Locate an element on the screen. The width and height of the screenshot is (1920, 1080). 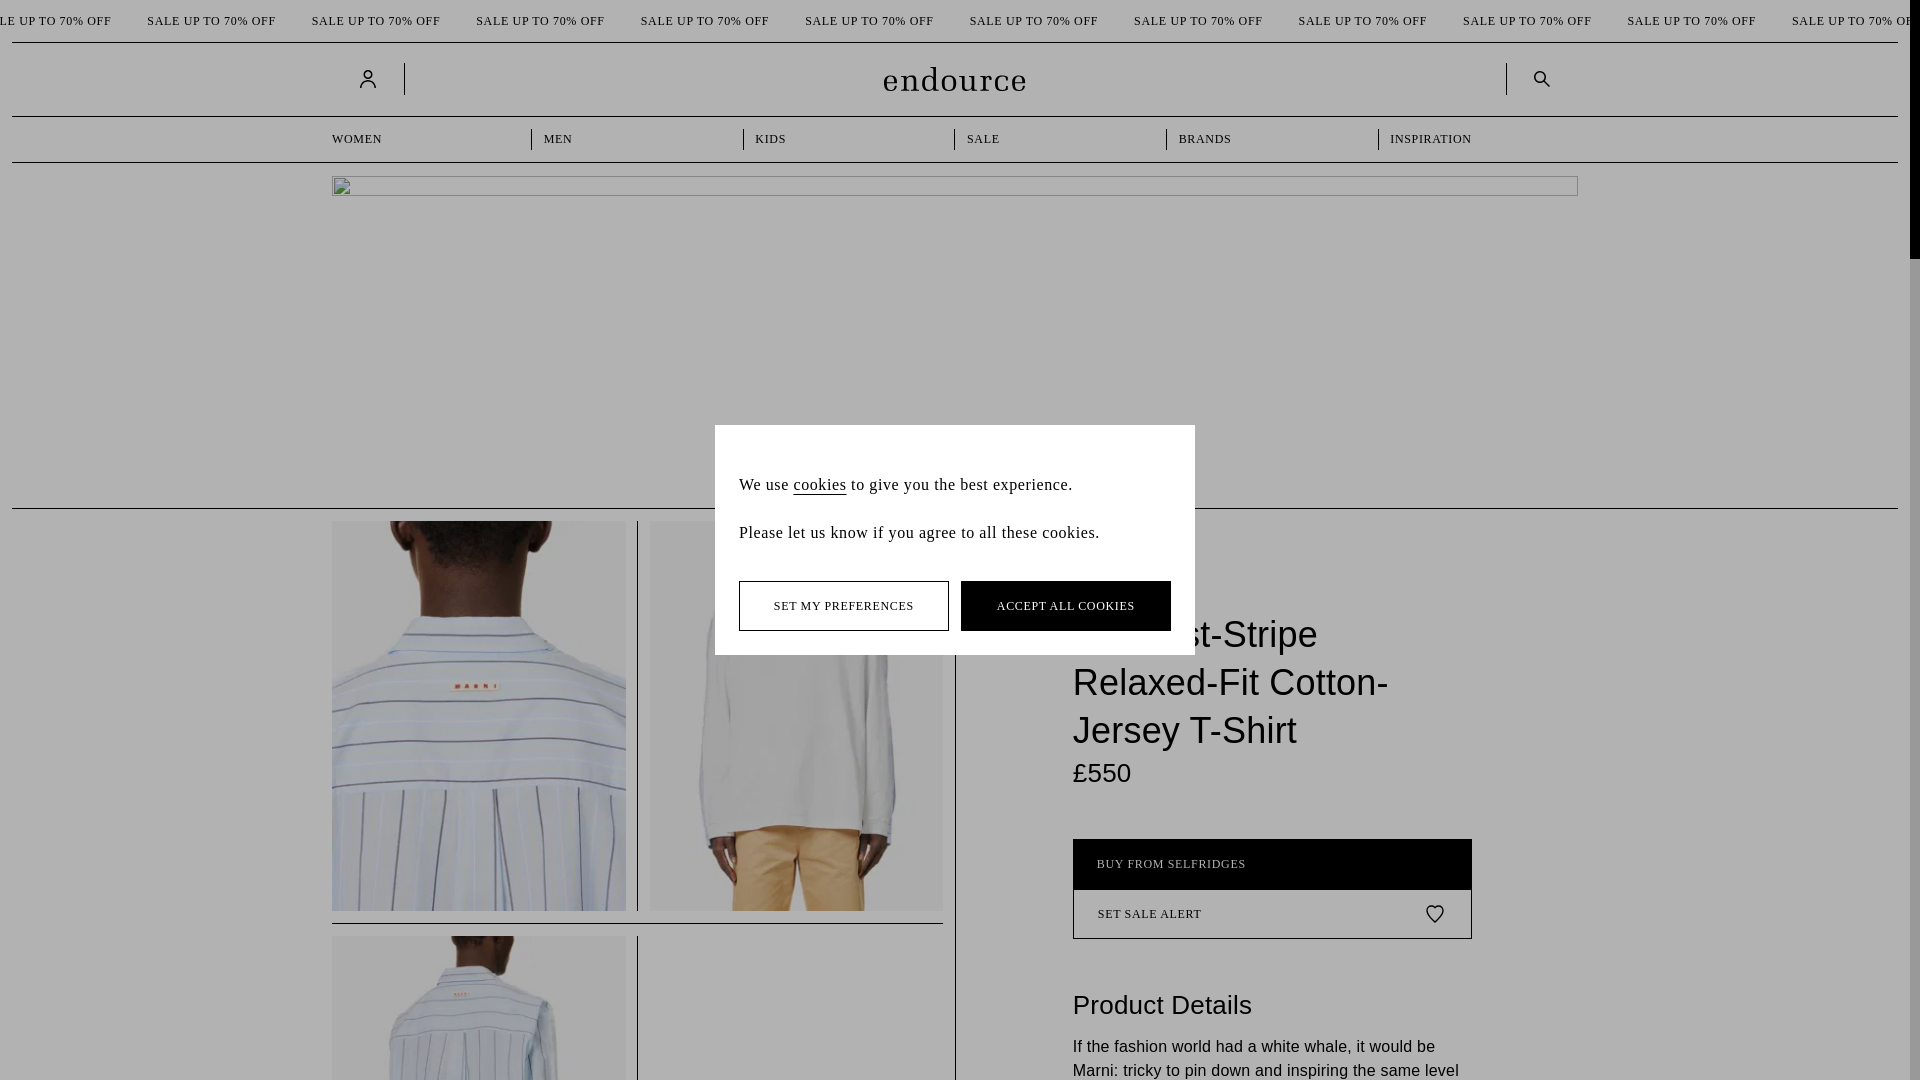
Search is located at coordinates (1538, 78).